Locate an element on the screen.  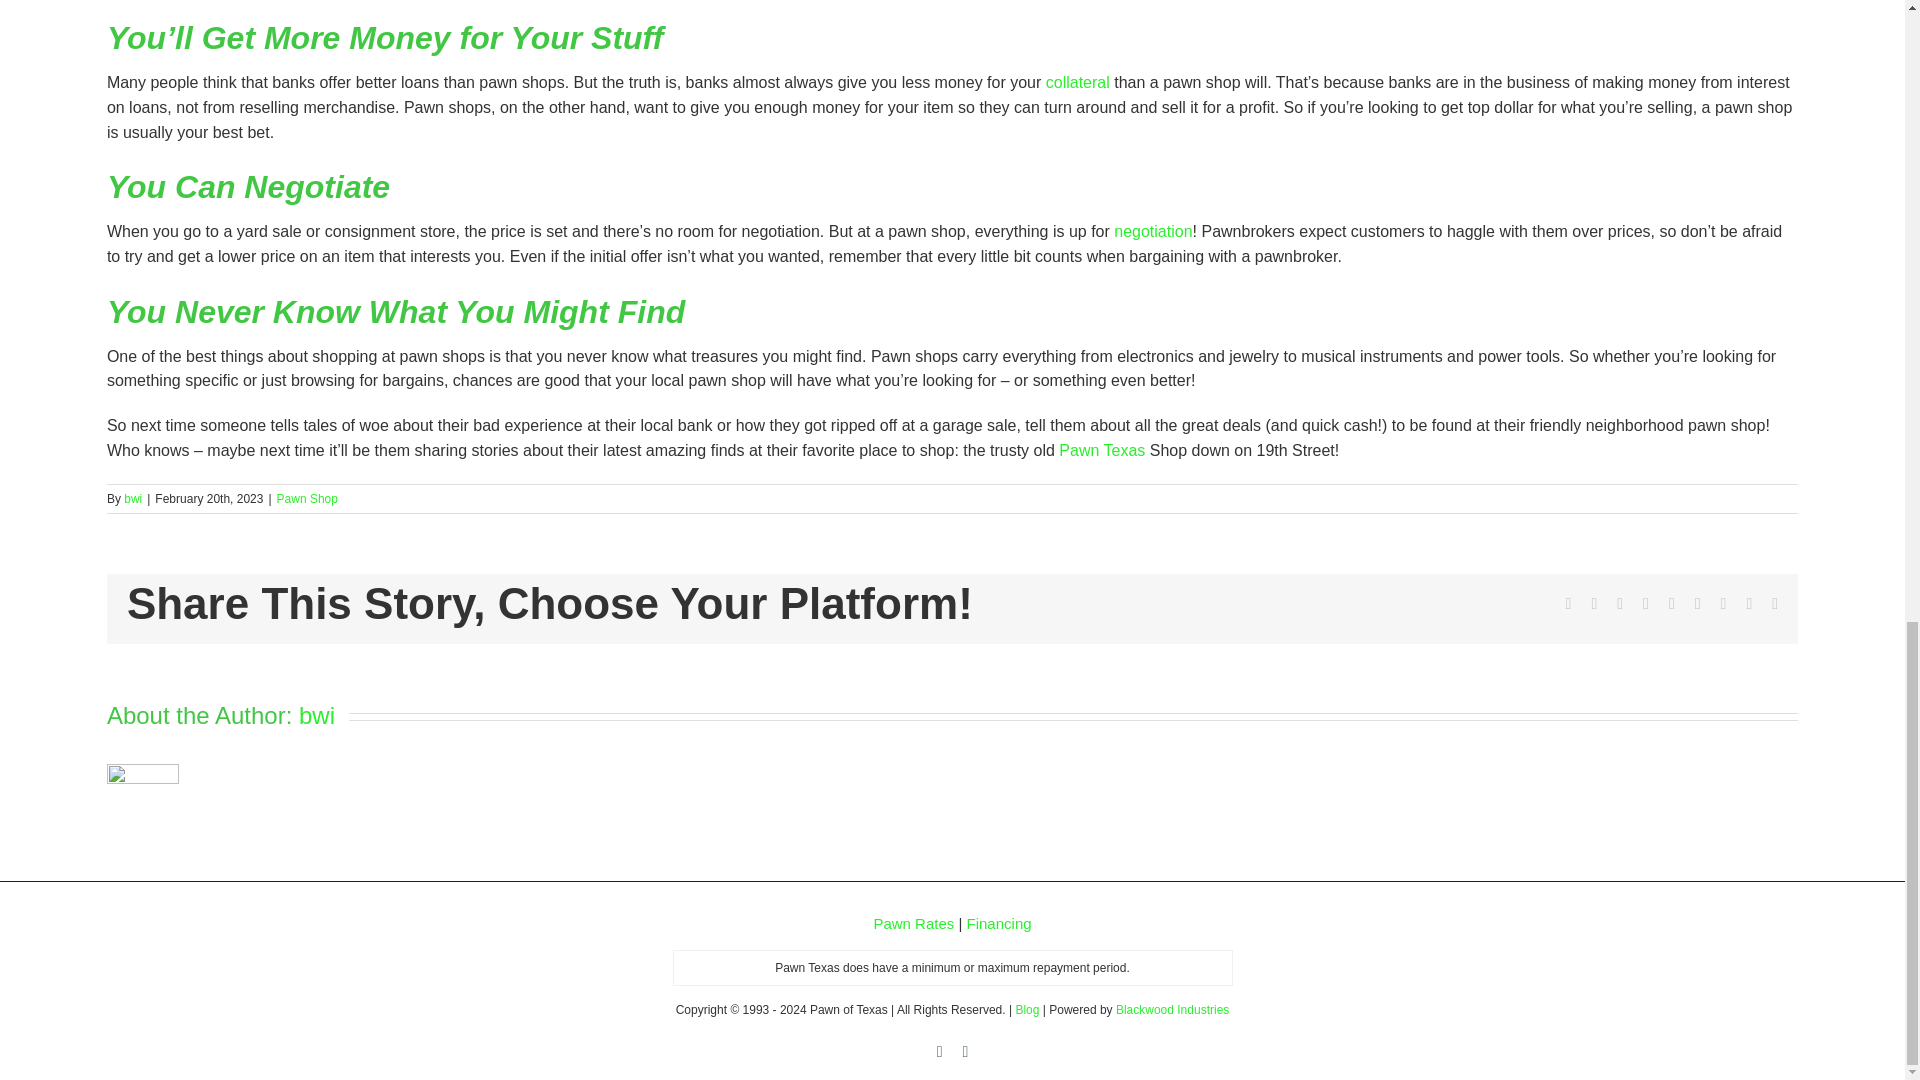
Blog is located at coordinates (1026, 1010).